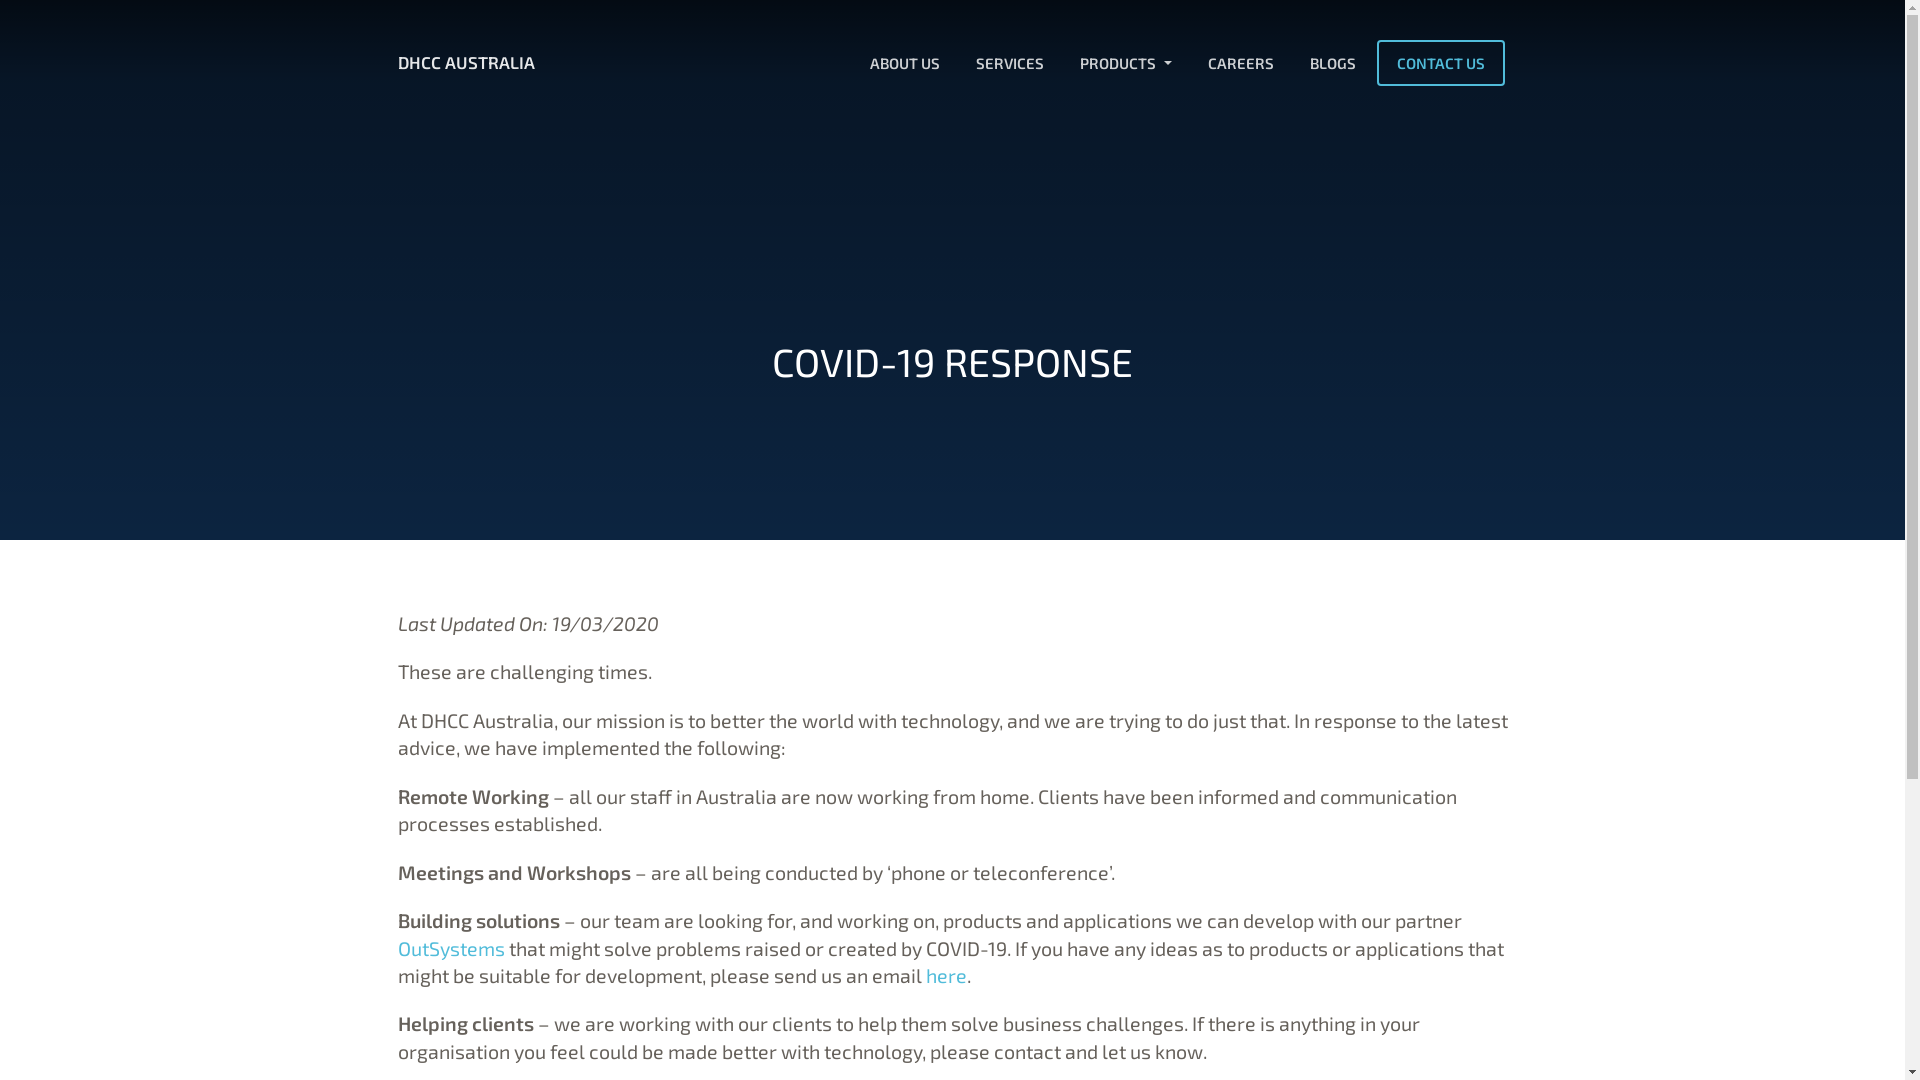 This screenshot has height=1080, width=1920. Describe the element at coordinates (474, 796) in the screenshot. I see `Remote Working` at that location.